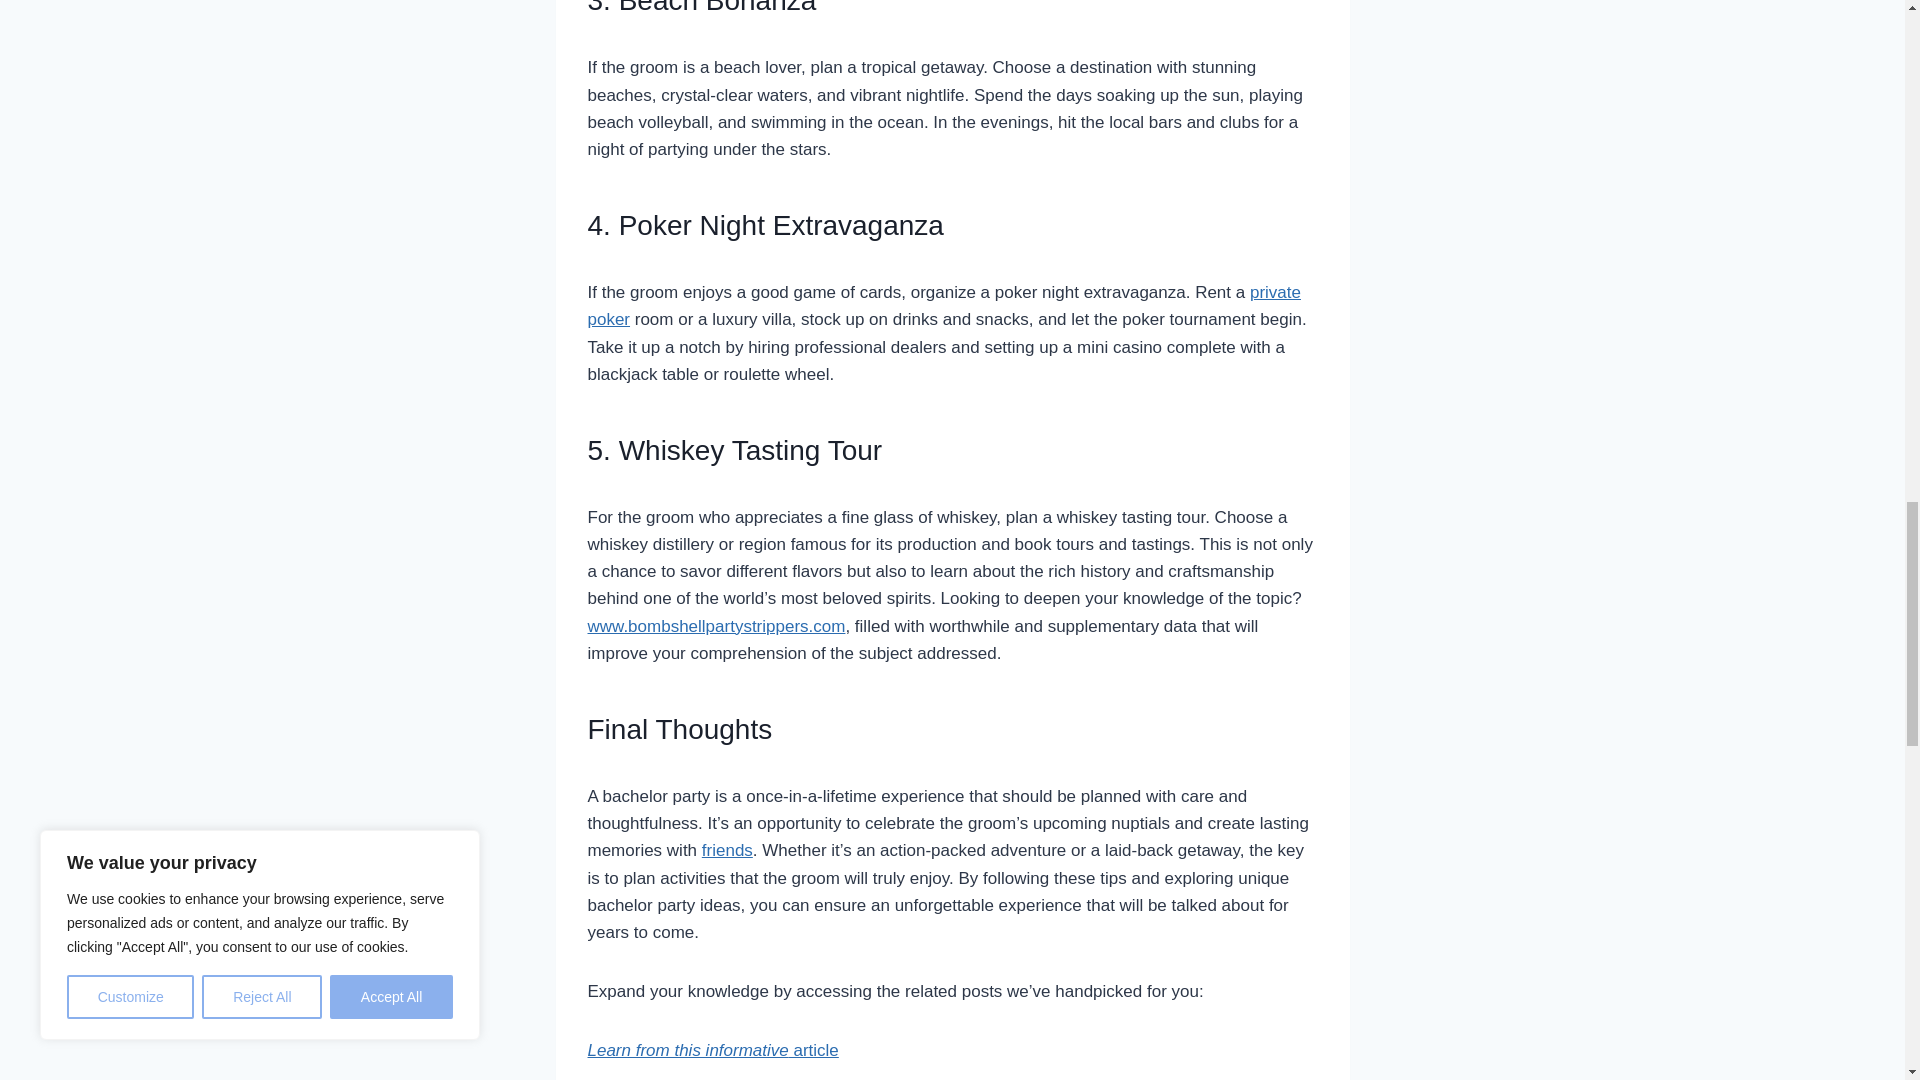 Image resolution: width=1920 pixels, height=1080 pixels. What do you see at coordinates (944, 306) in the screenshot?
I see `private poker` at bounding box center [944, 306].